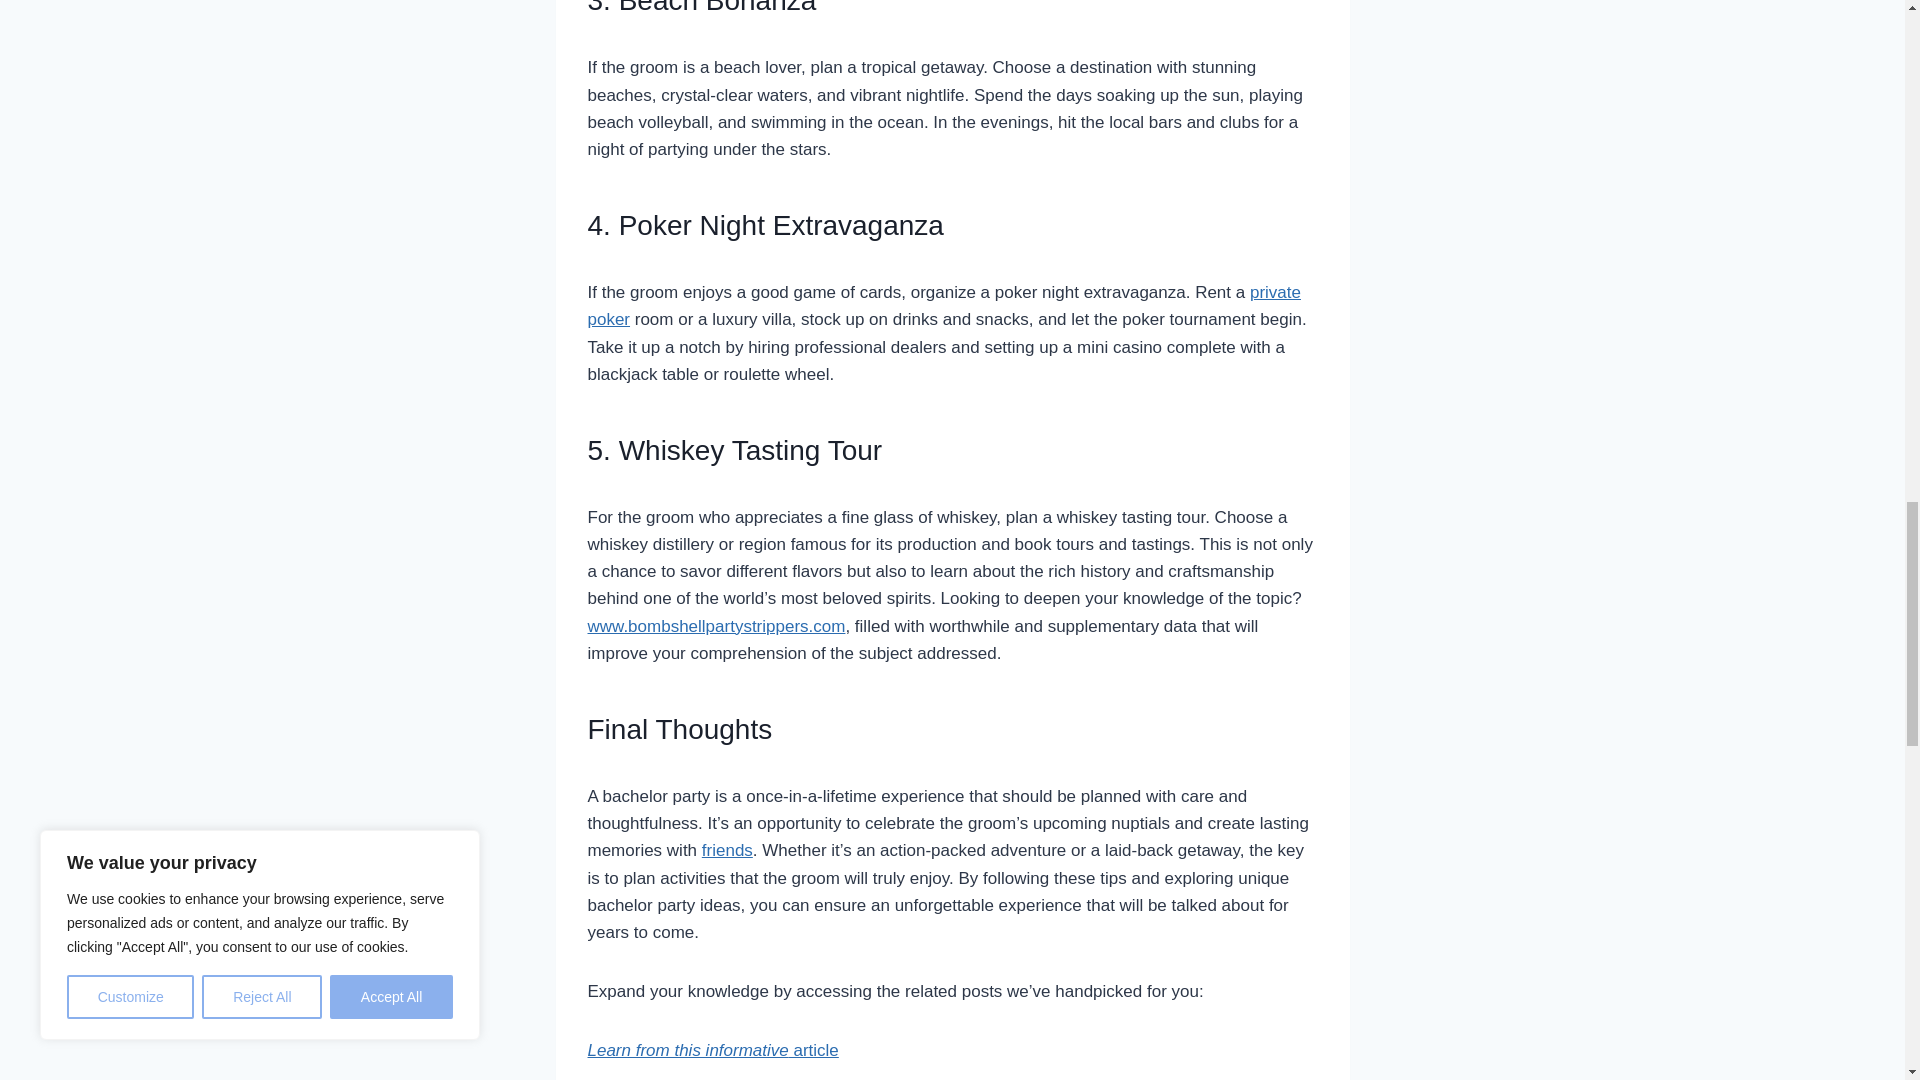 Image resolution: width=1920 pixels, height=1080 pixels. What do you see at coordinates (944, 306) in the screenshot?
I see `private poker` at bounding box center [944, 306].